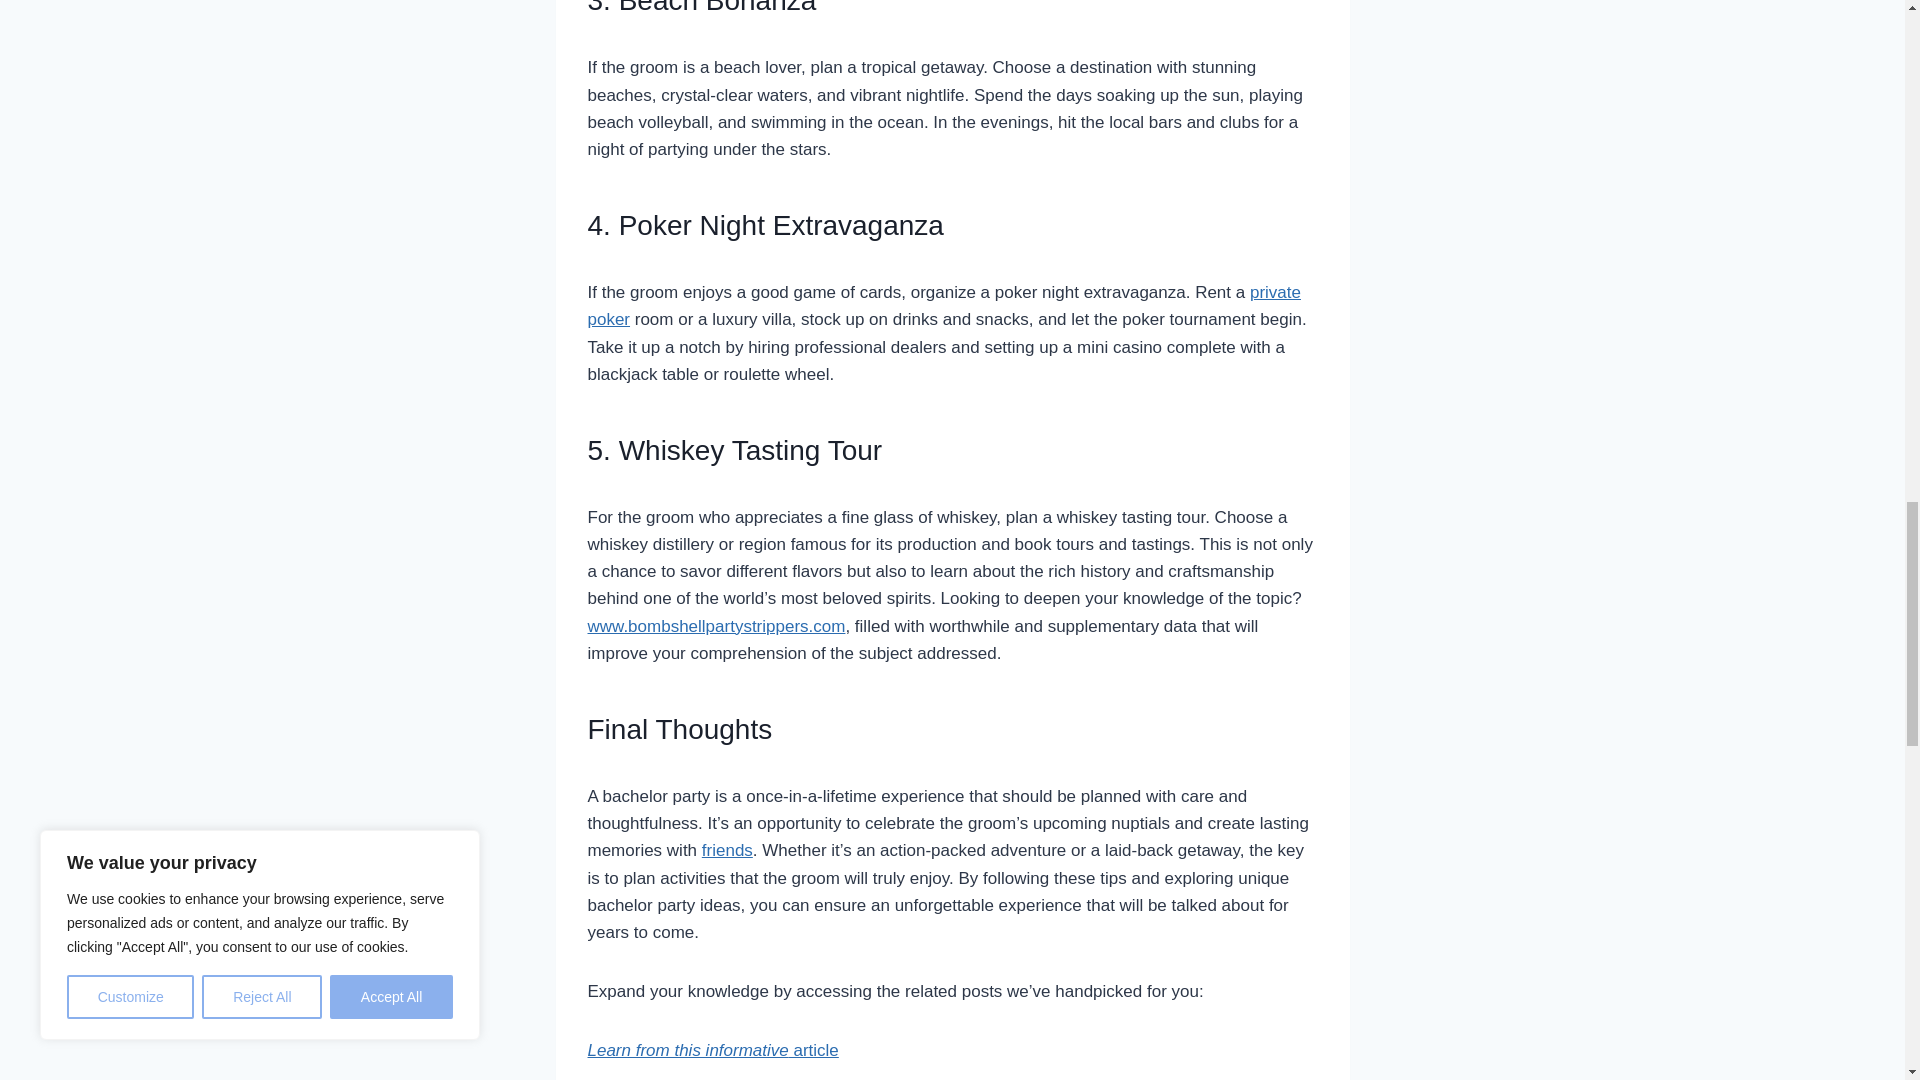 Image resolution: width=1920 pixels, height=1080 pixels. What do you see at coordinates (944, 306) in the screenshot?
I see `private poker` at bounding box center [944, 306].